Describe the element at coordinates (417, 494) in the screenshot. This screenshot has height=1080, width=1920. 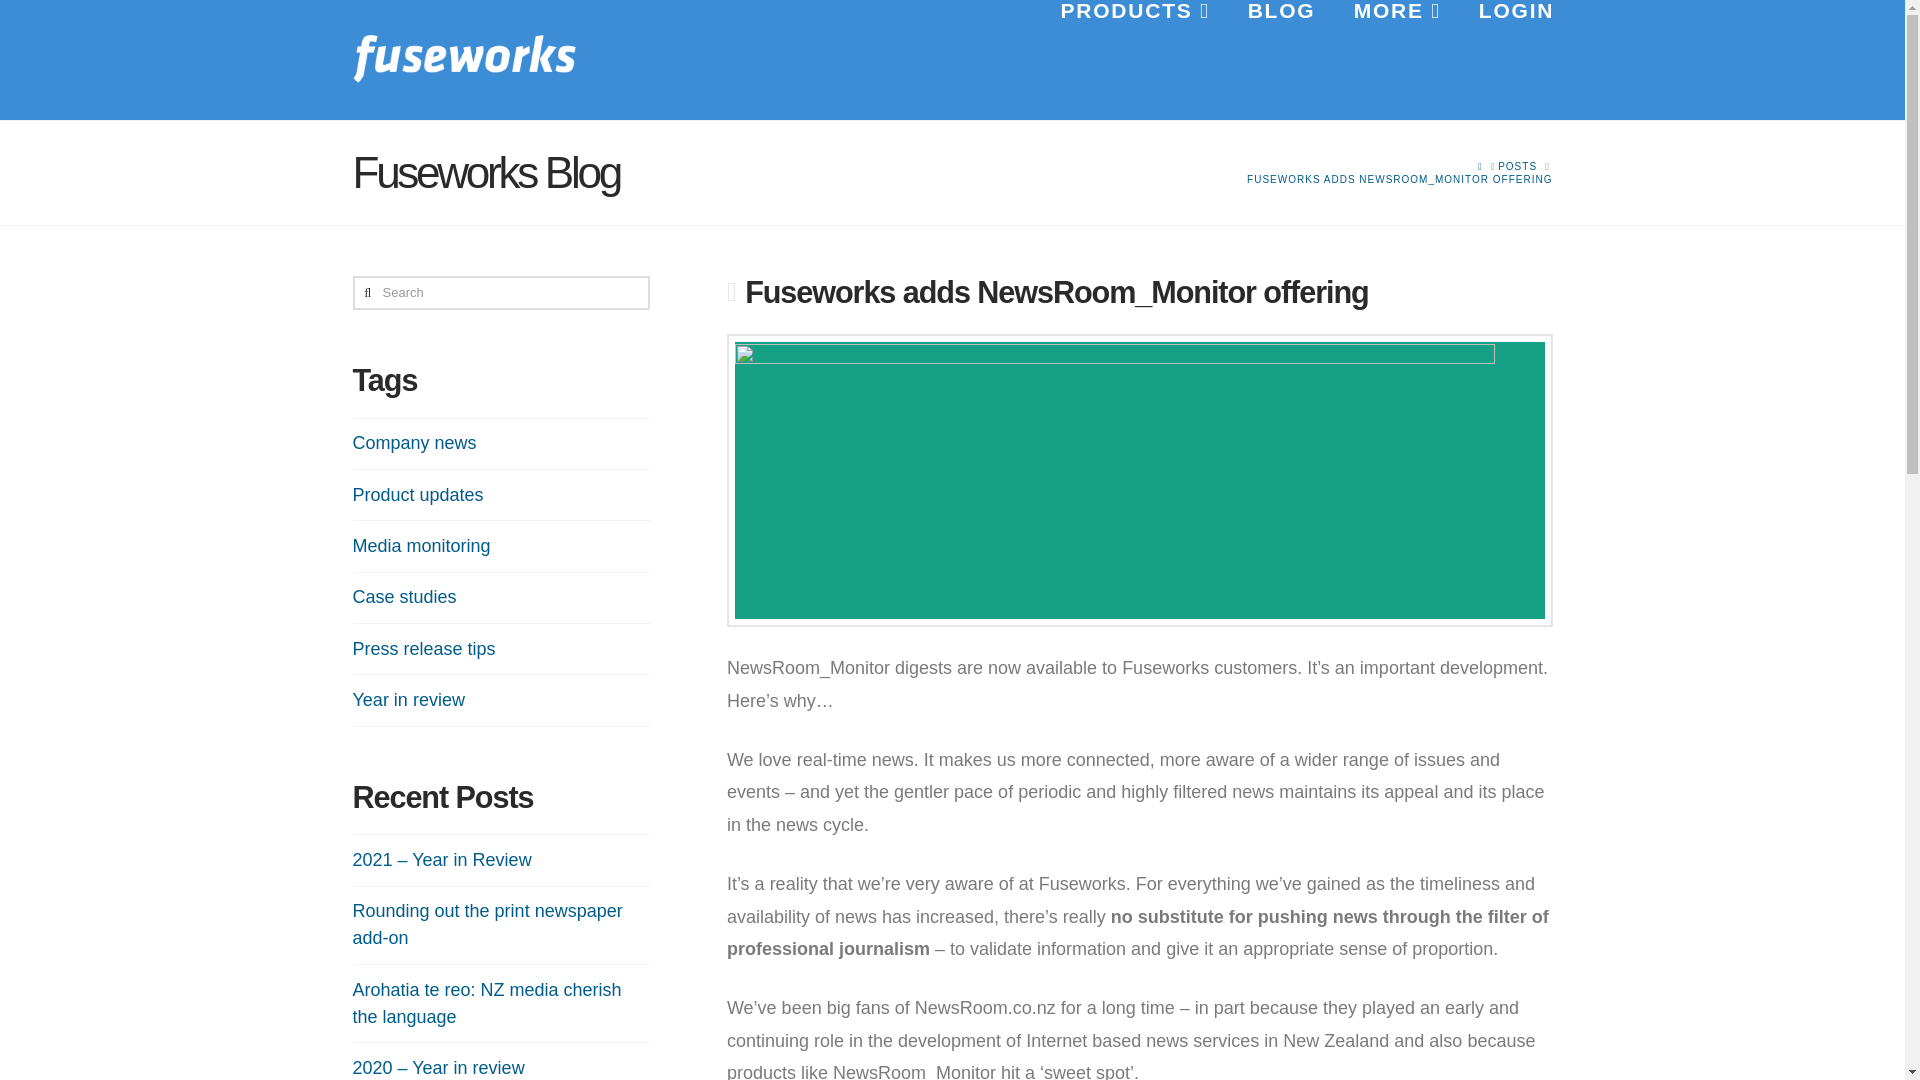
I see `Product updates` at that location.